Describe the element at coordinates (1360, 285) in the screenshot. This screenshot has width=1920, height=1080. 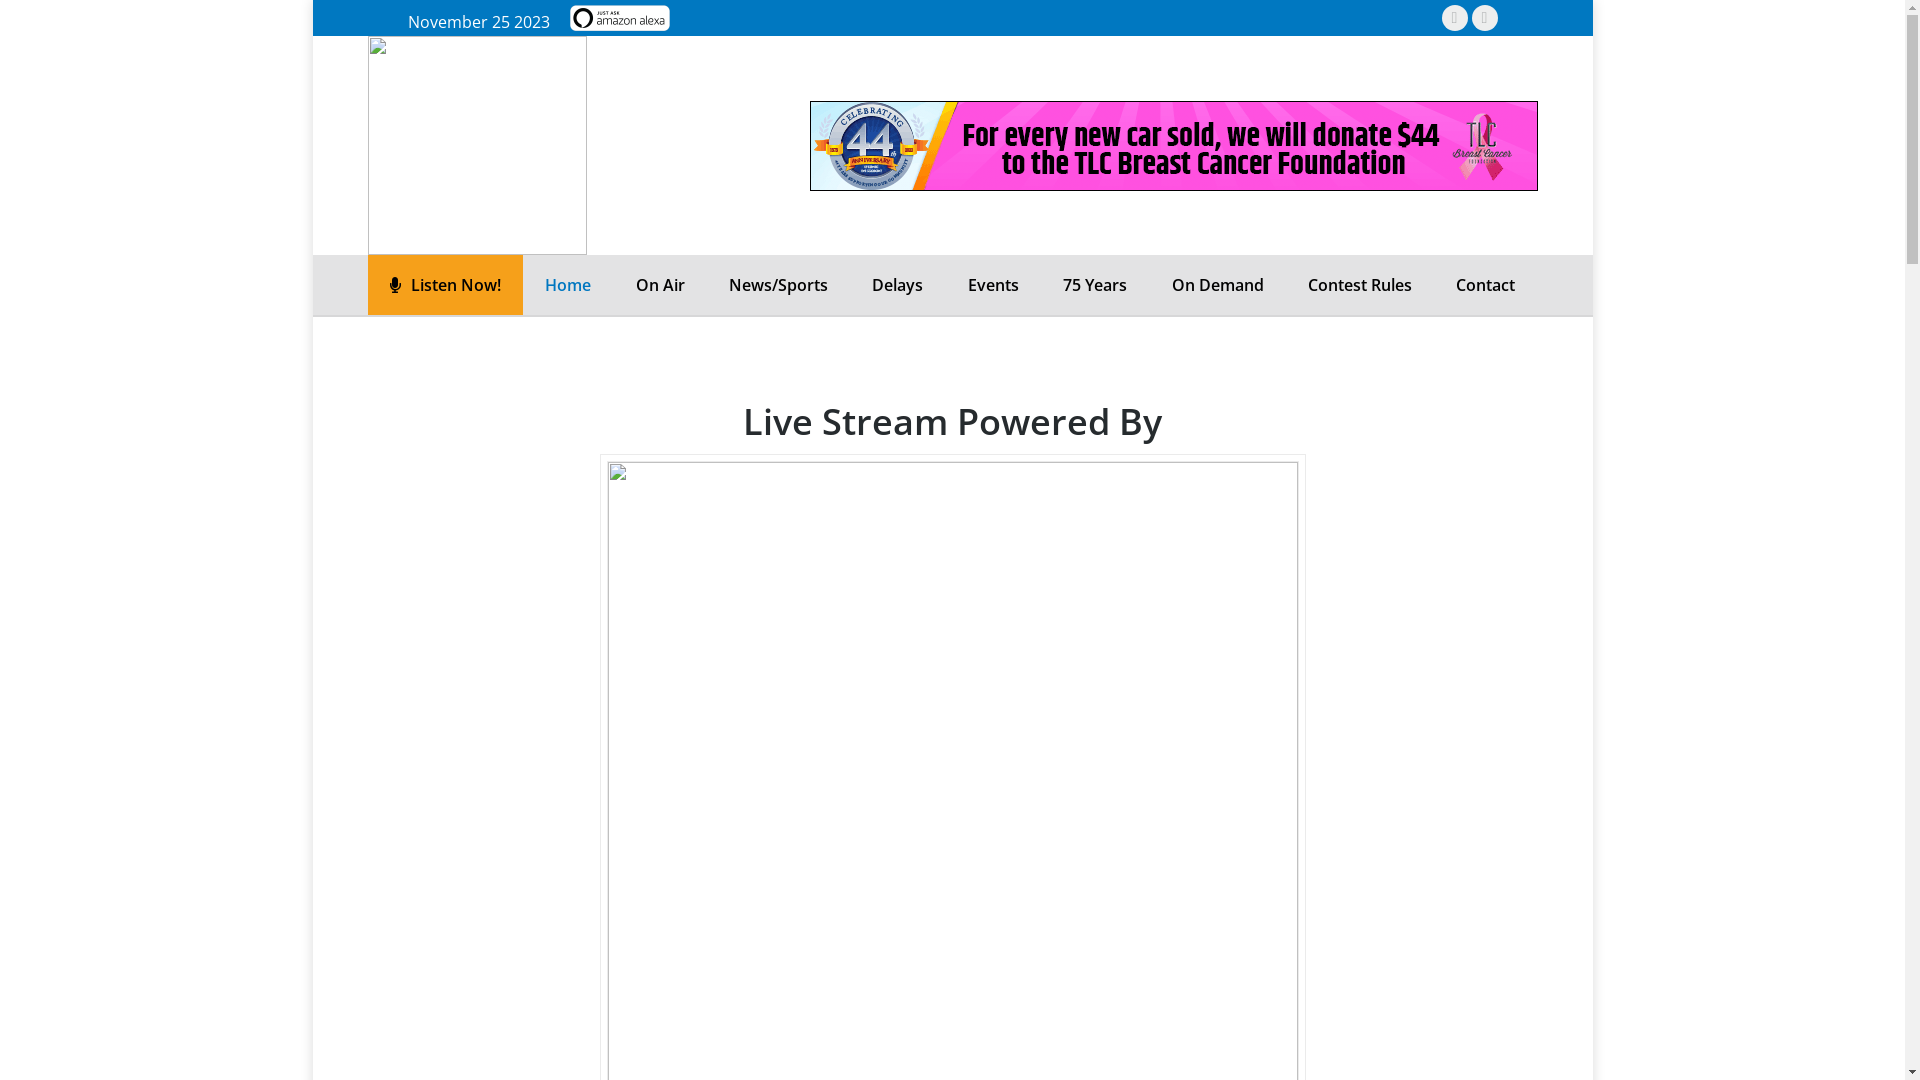
I see `Contest Rules` at that location.